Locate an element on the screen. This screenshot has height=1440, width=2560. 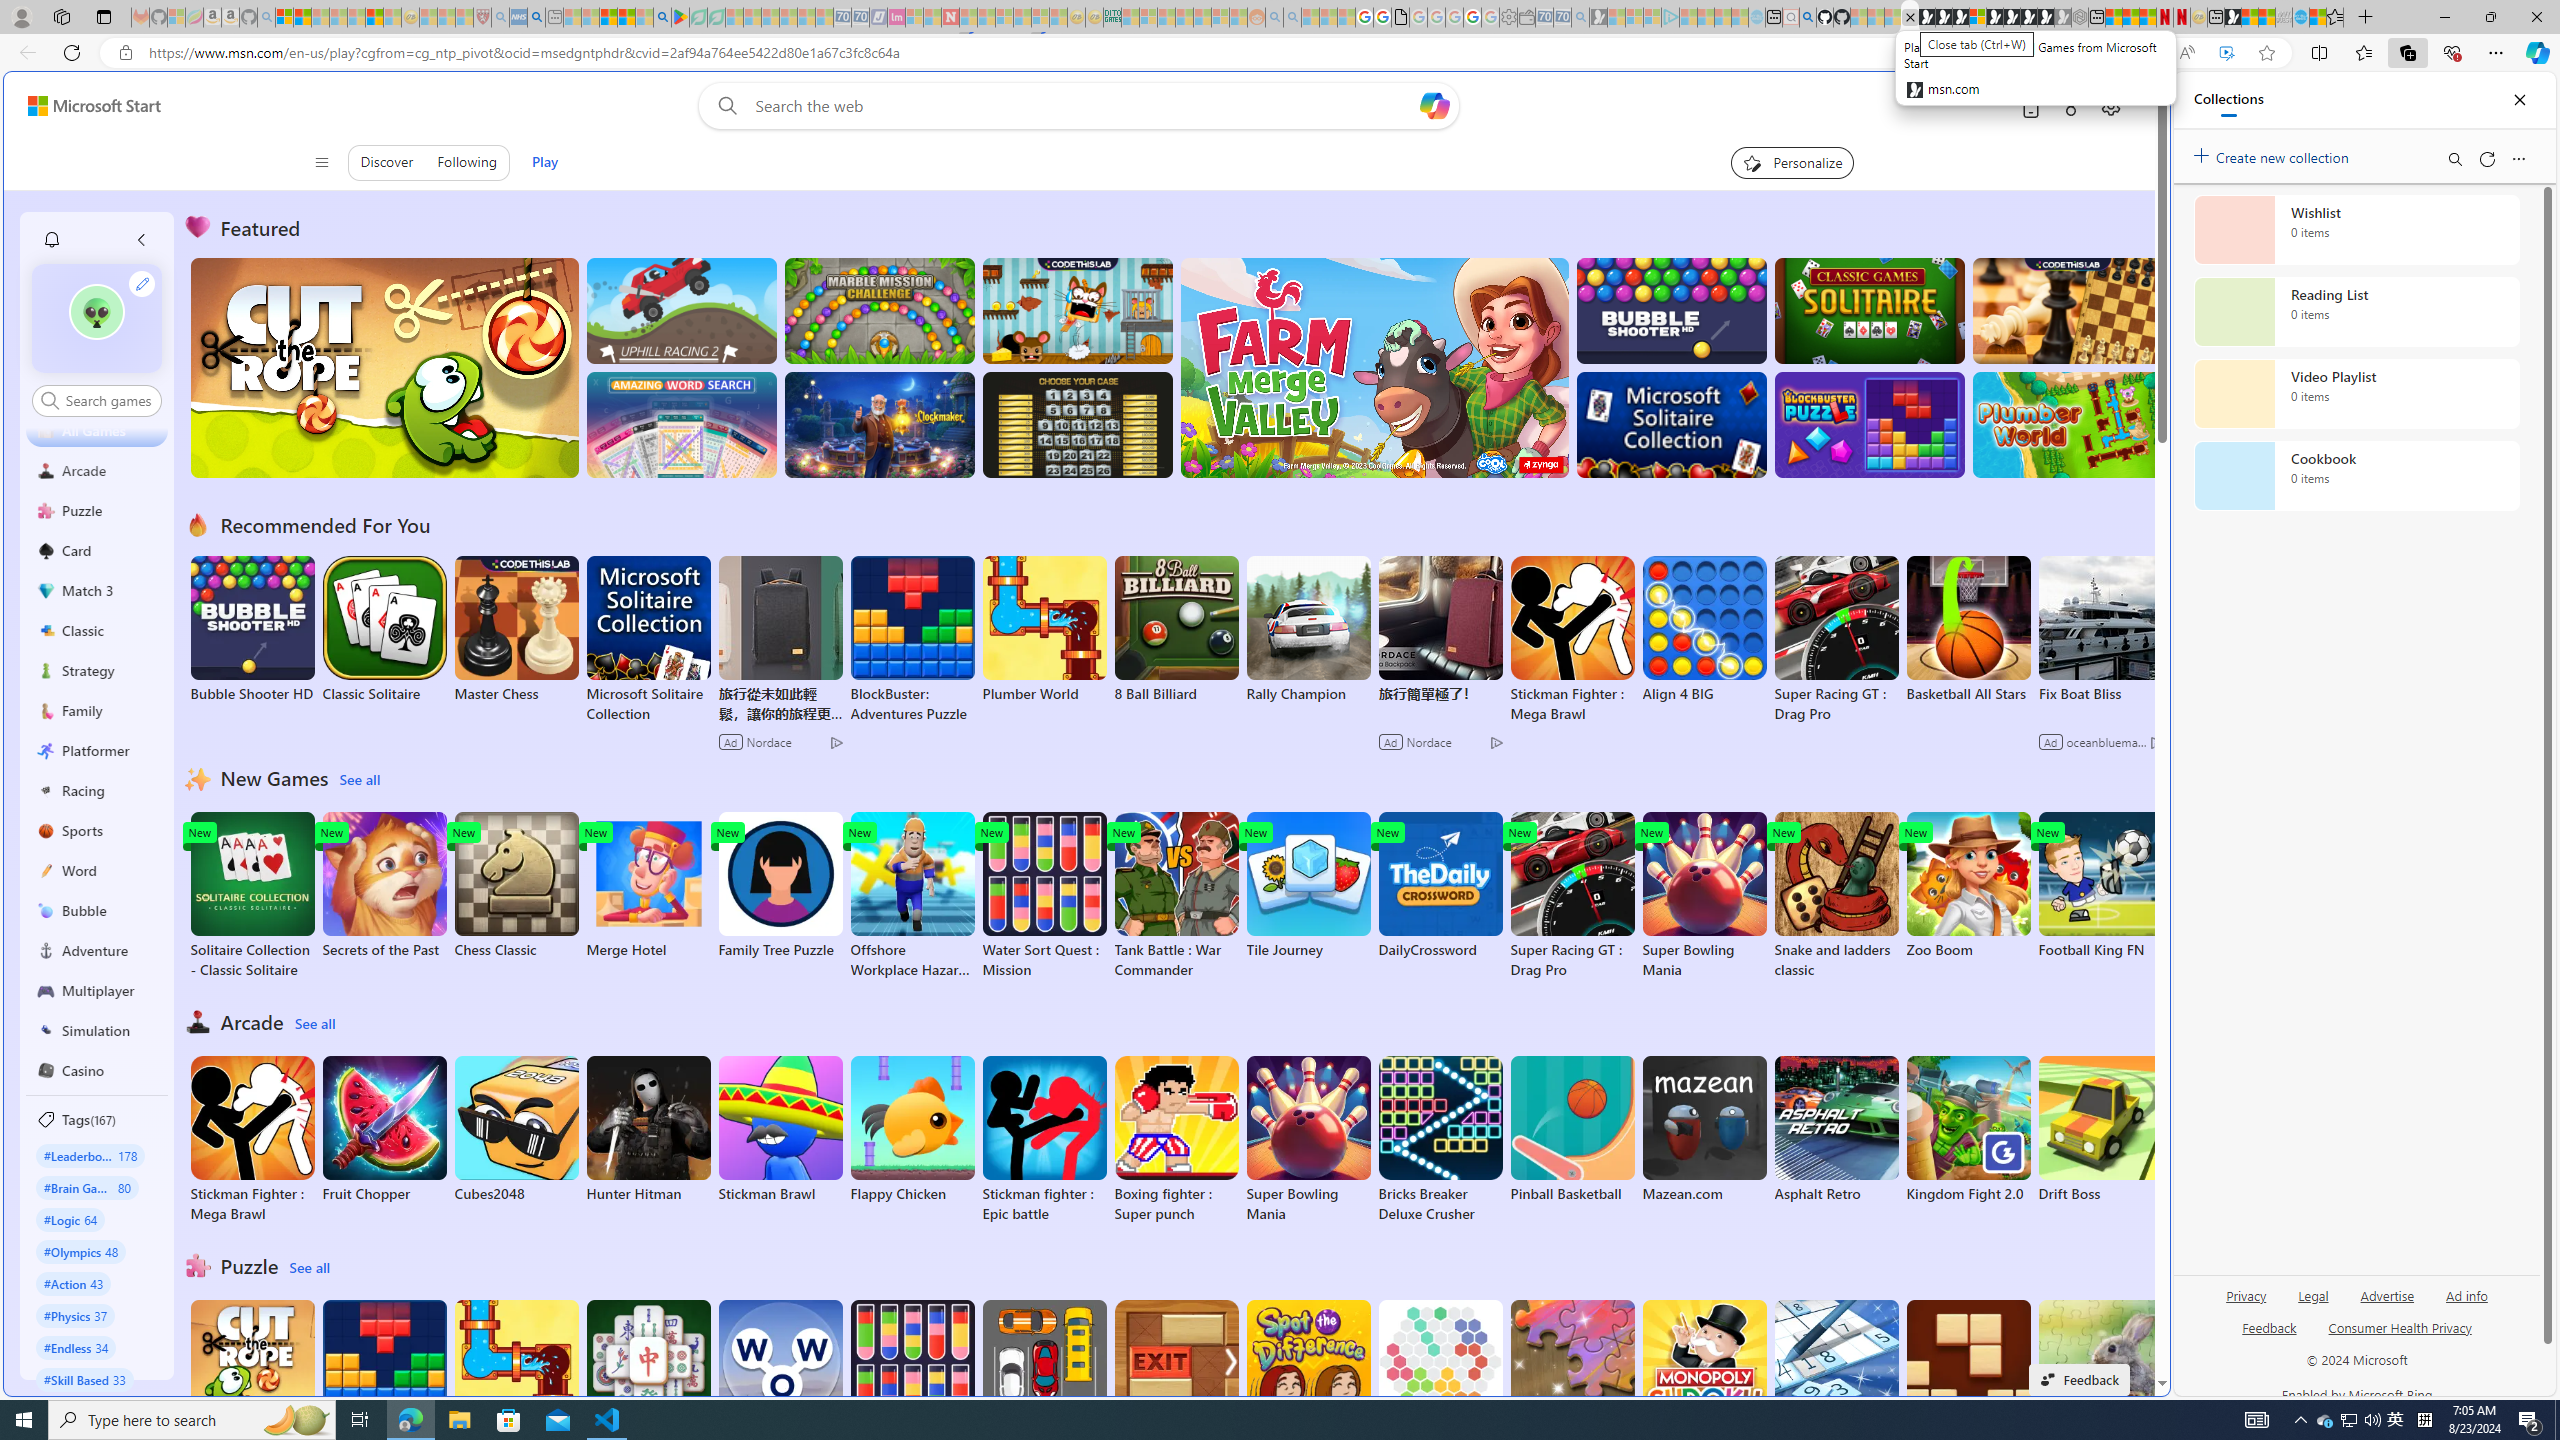
#Olympics 48 is located at coordinates (82, 1251).